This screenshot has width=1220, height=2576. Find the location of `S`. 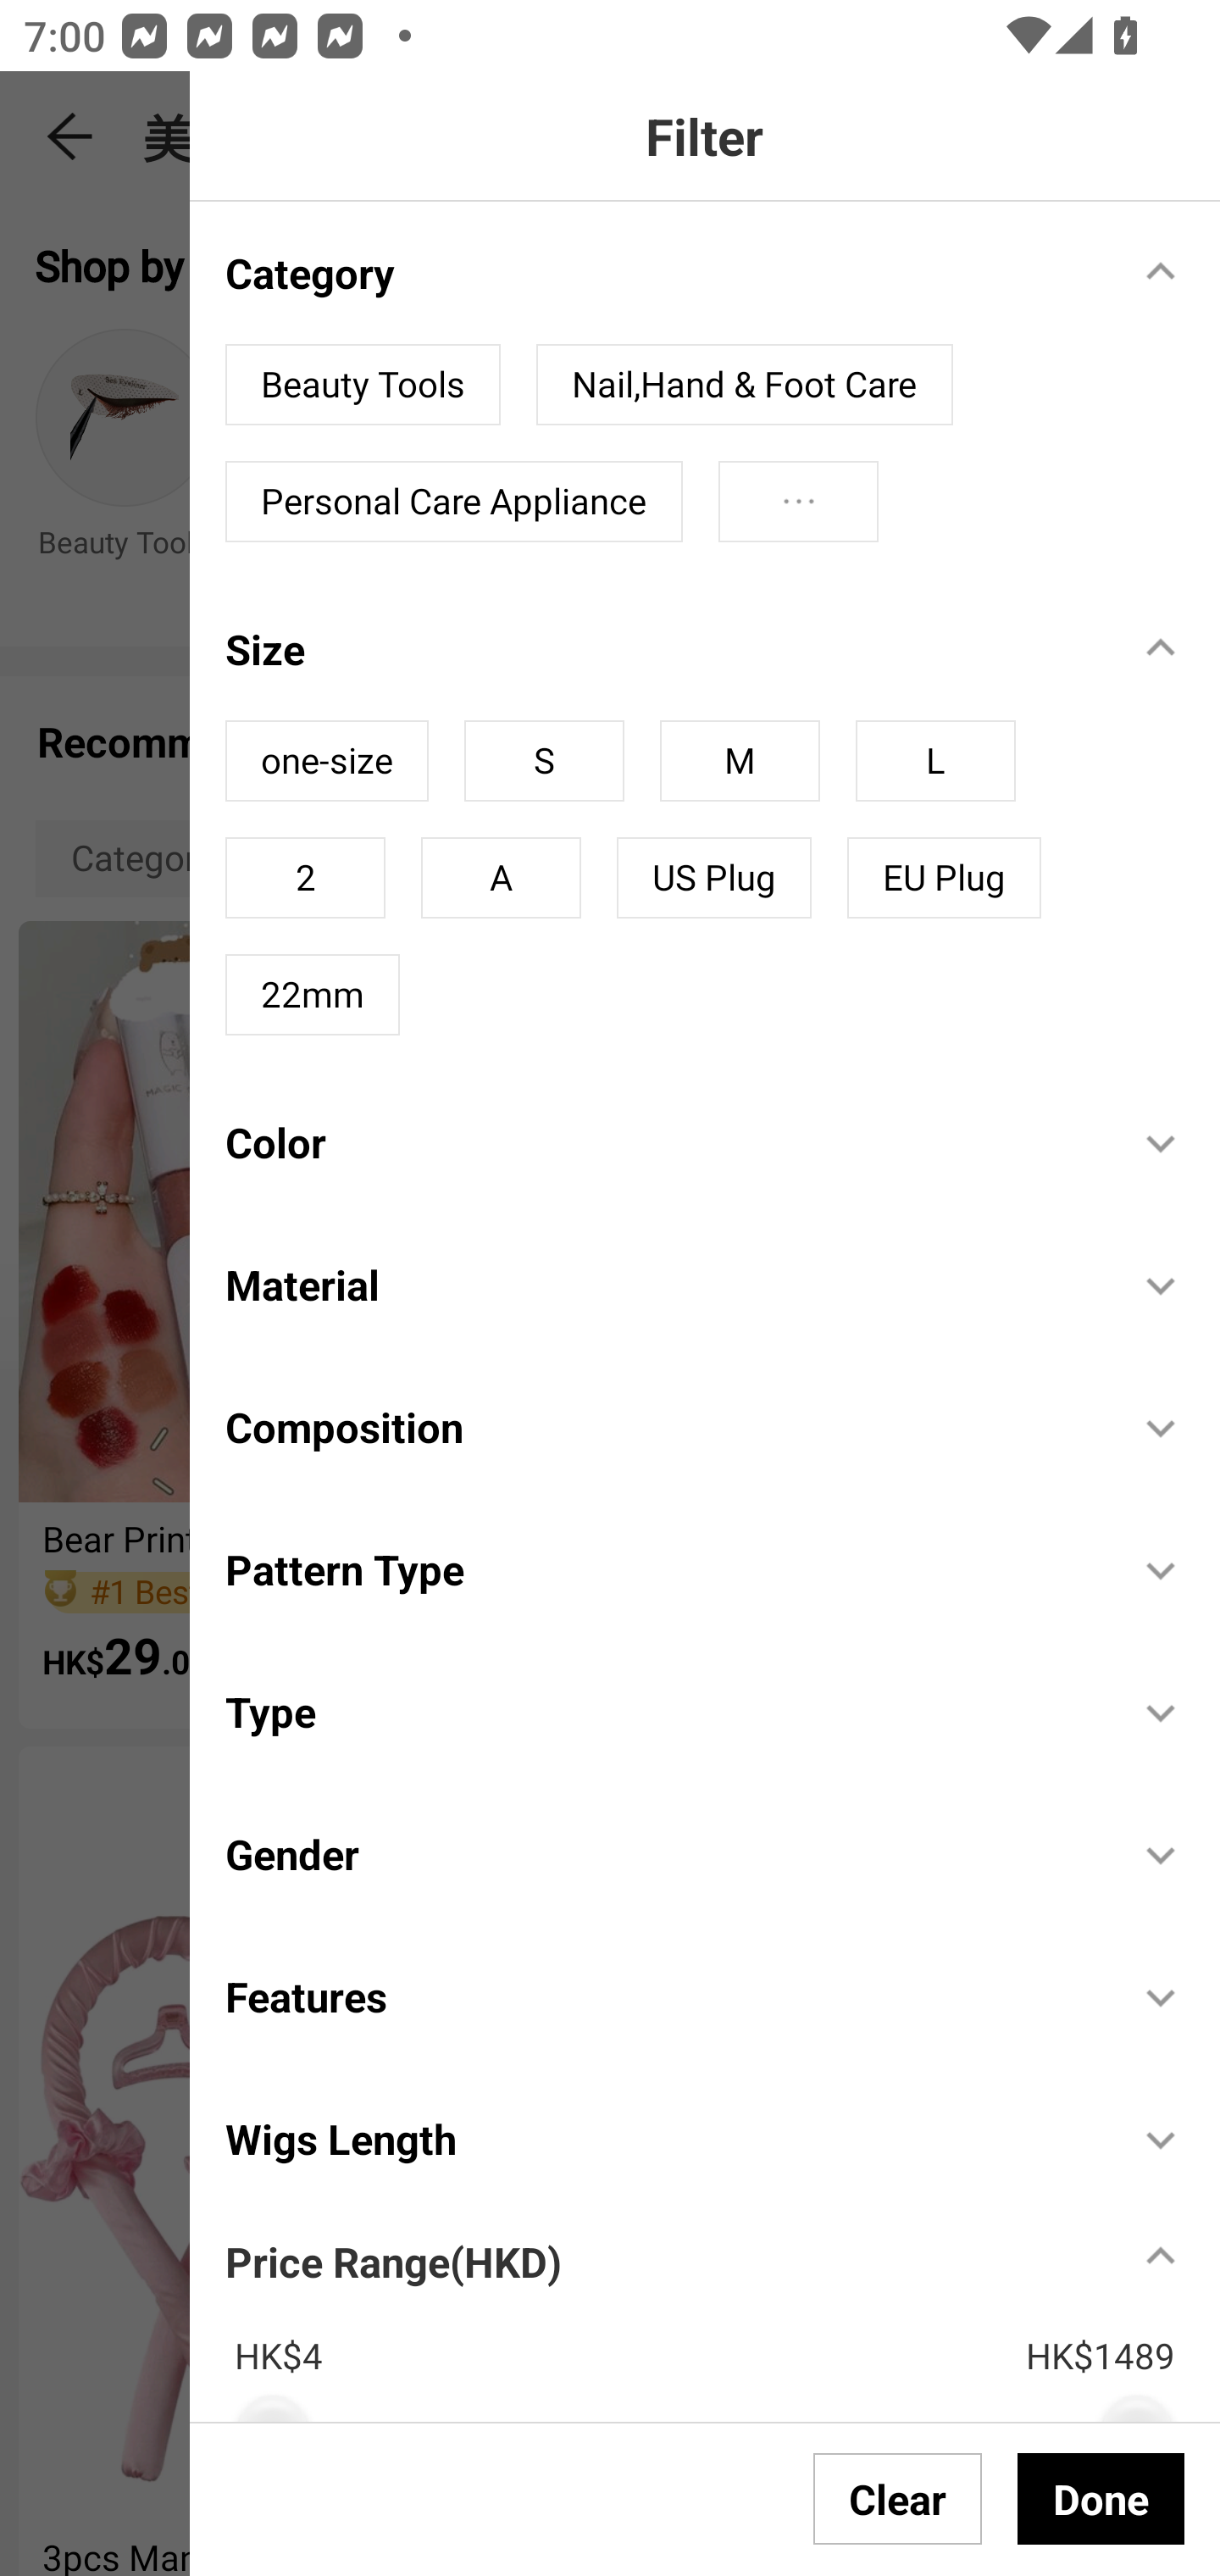

S is located at coordinates (544, 761).